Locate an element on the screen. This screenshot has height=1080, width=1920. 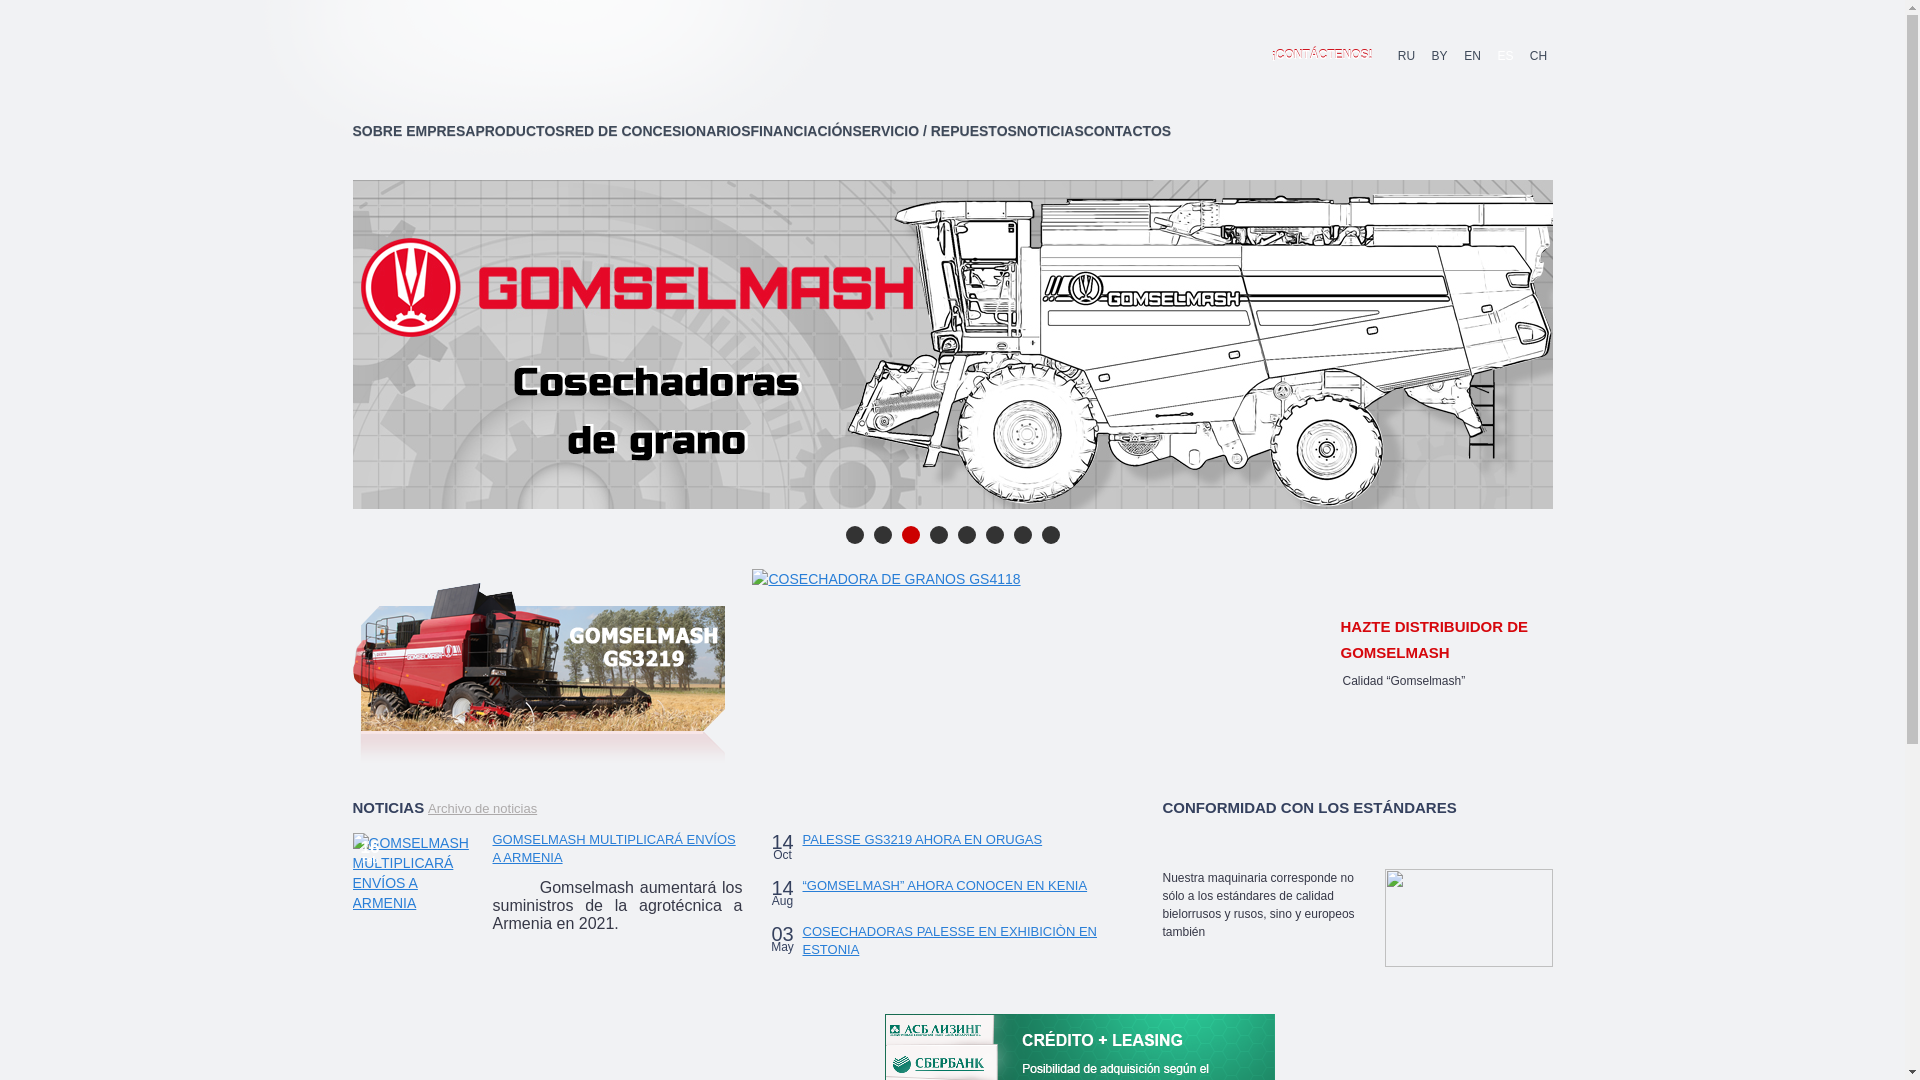
Archivo de noticias is located at coordinates (482, 808).